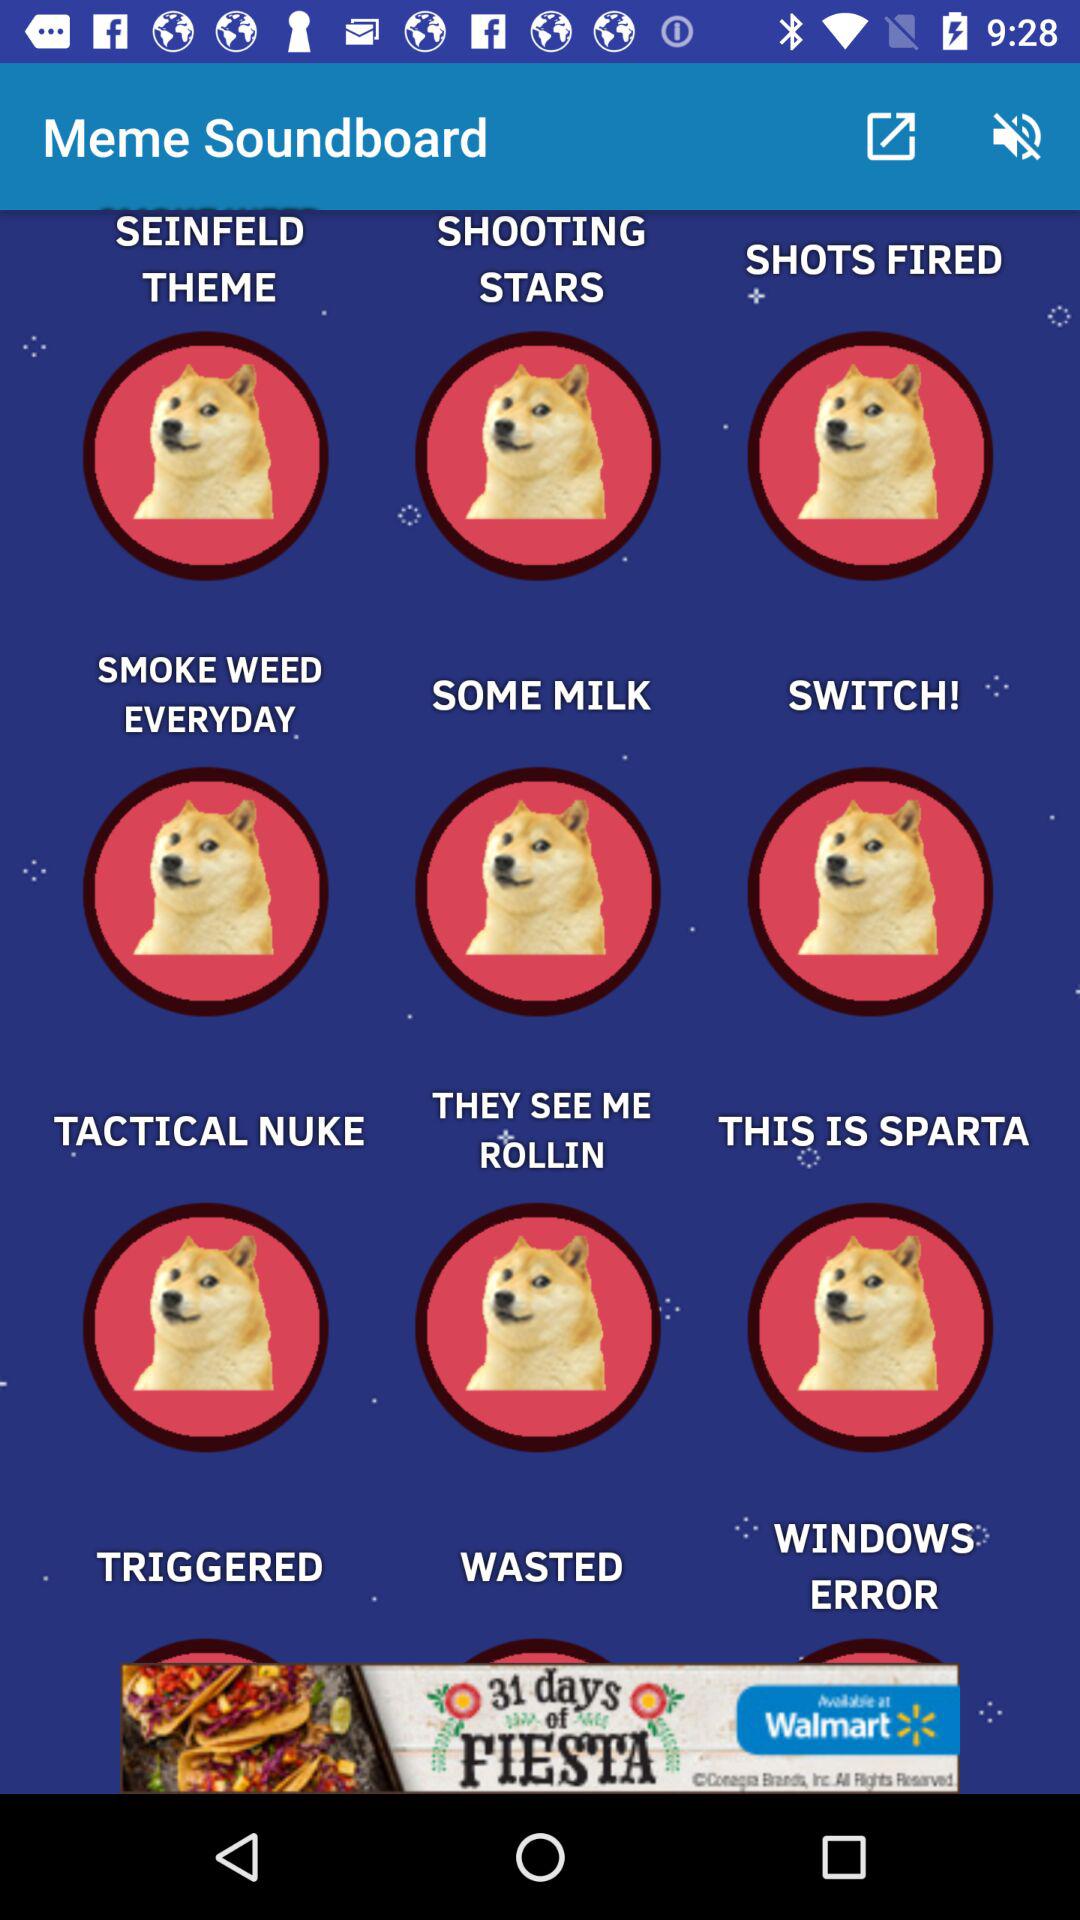 The width and height of the screenshot is (1080, 1920). I want to click on there has been a windows error, so click(872, 1531).